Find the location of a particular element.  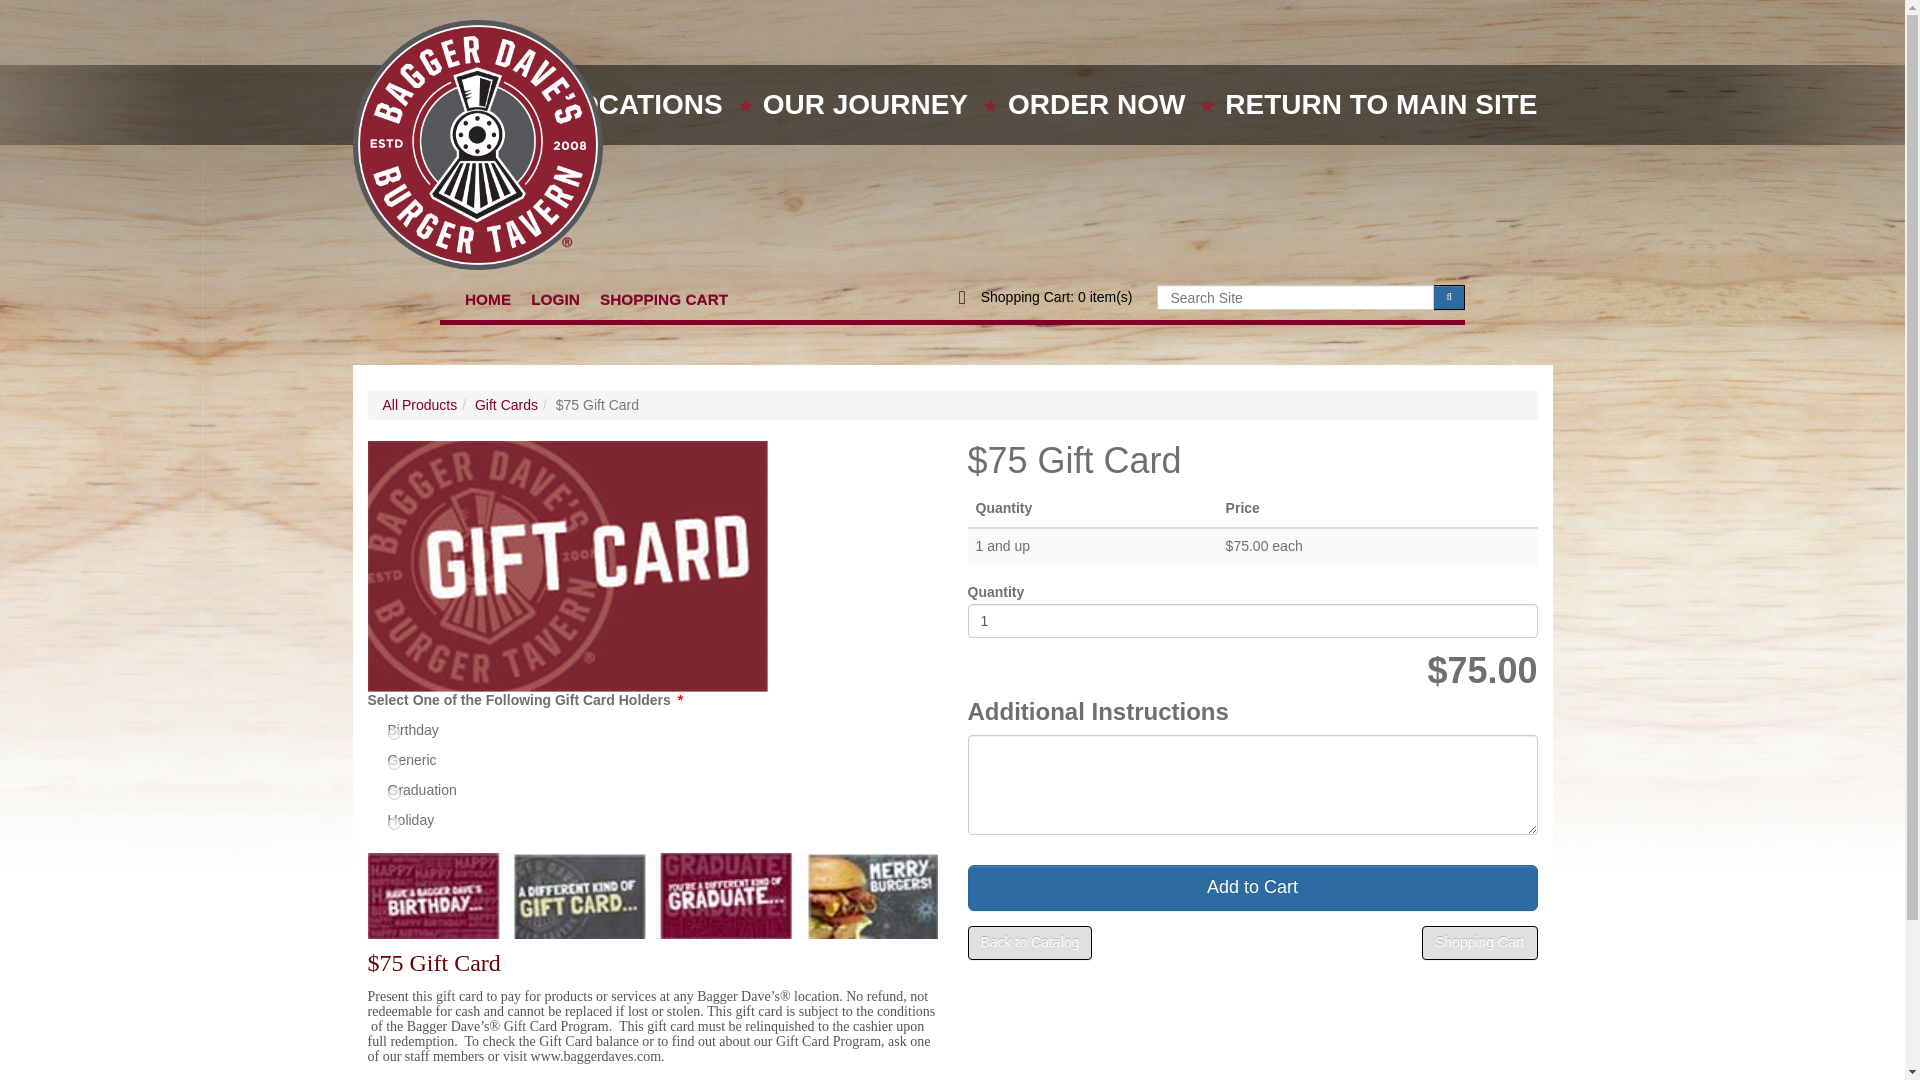

Shopping Cart is located at coordinates (1480, 942).